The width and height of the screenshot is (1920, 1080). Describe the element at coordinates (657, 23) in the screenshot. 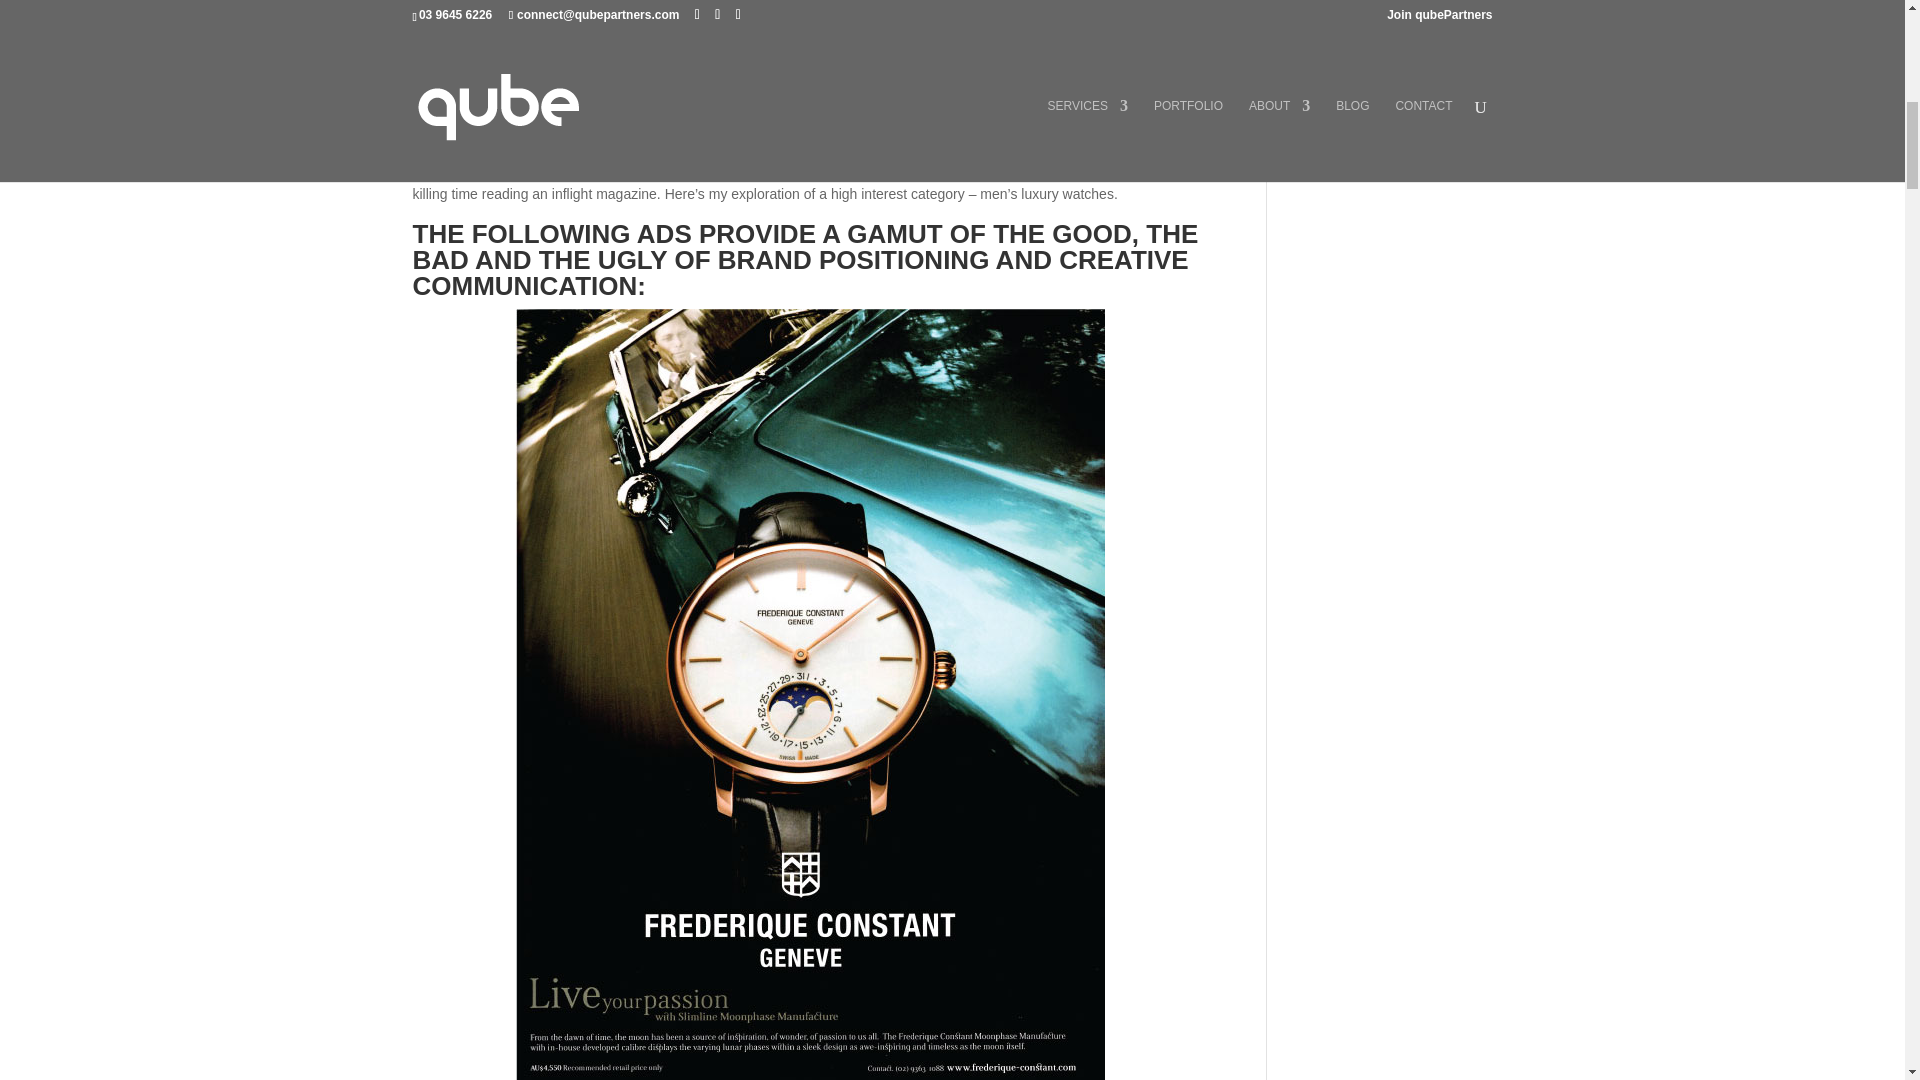

I see `positioning statement` at that location.